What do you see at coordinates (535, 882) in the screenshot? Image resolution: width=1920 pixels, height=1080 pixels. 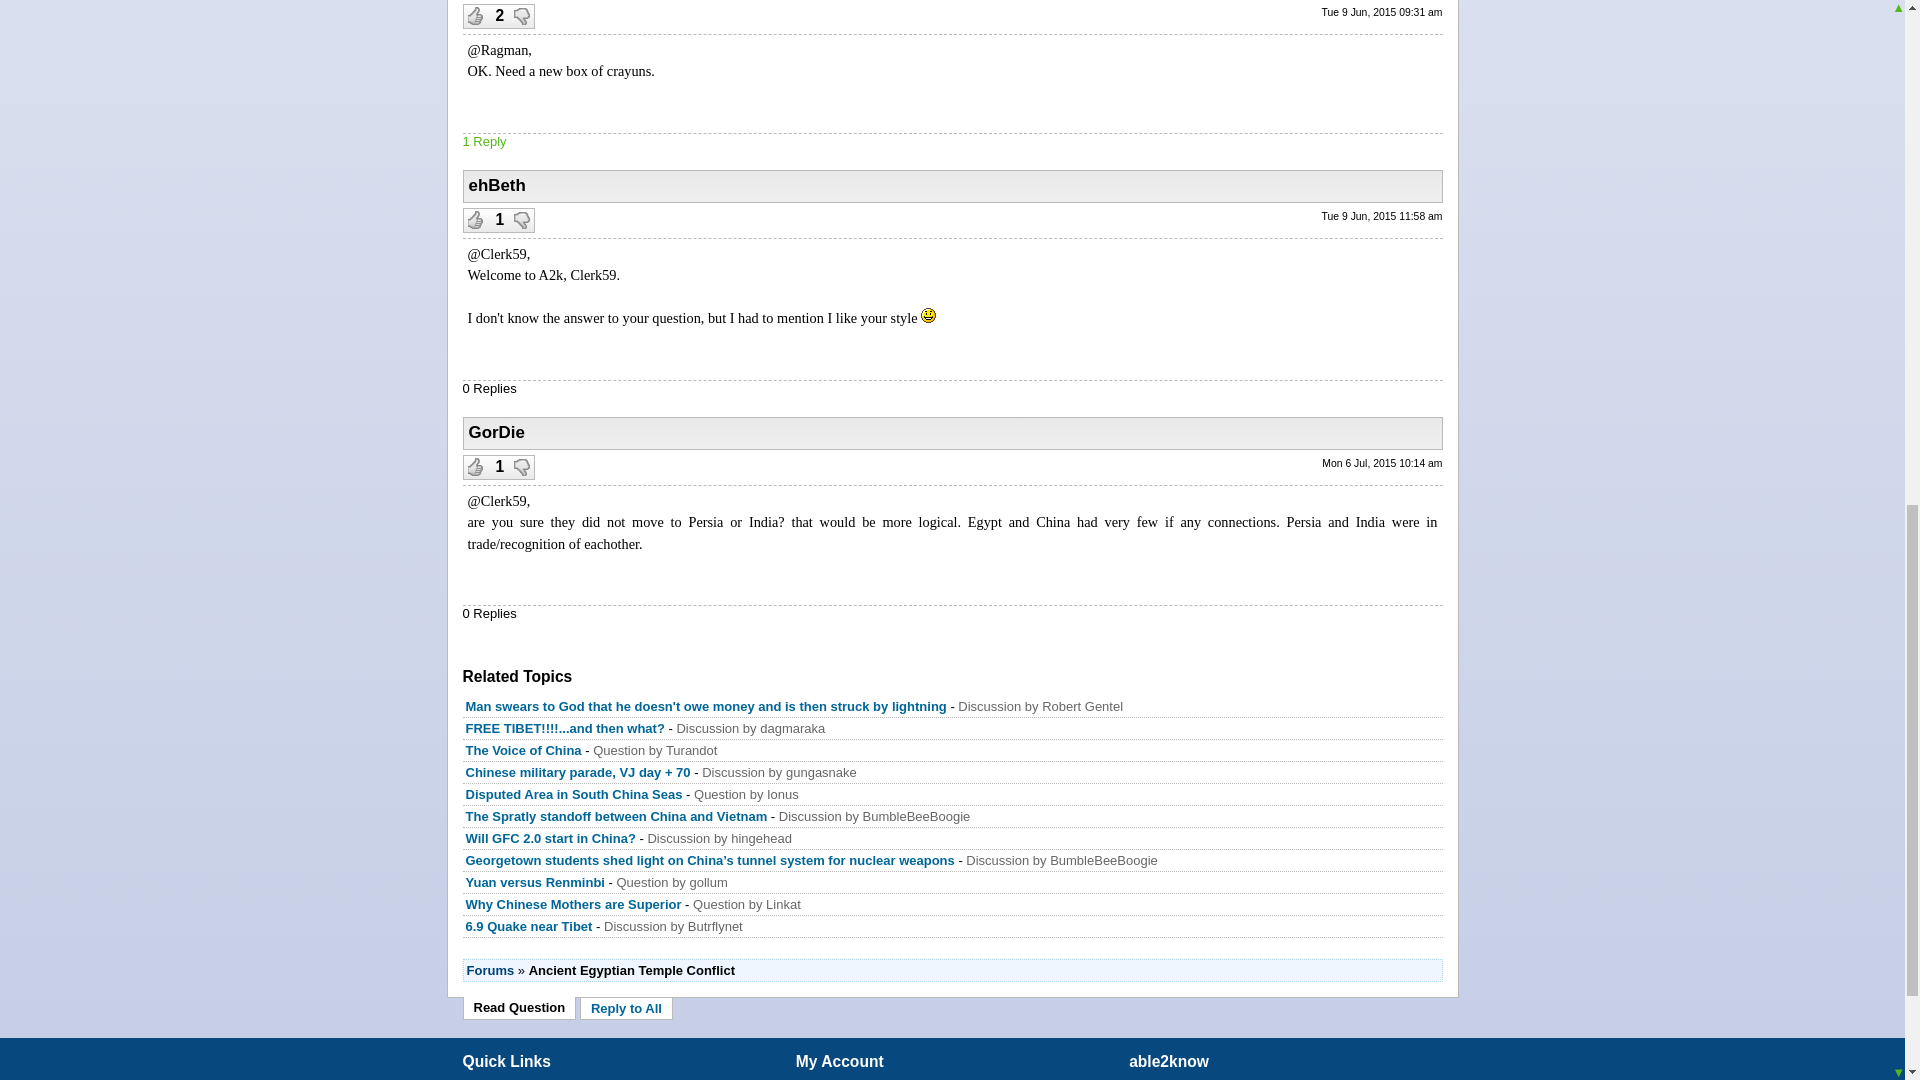 I see `Yuan versus Renminbi` at bounding box center [535, 882].